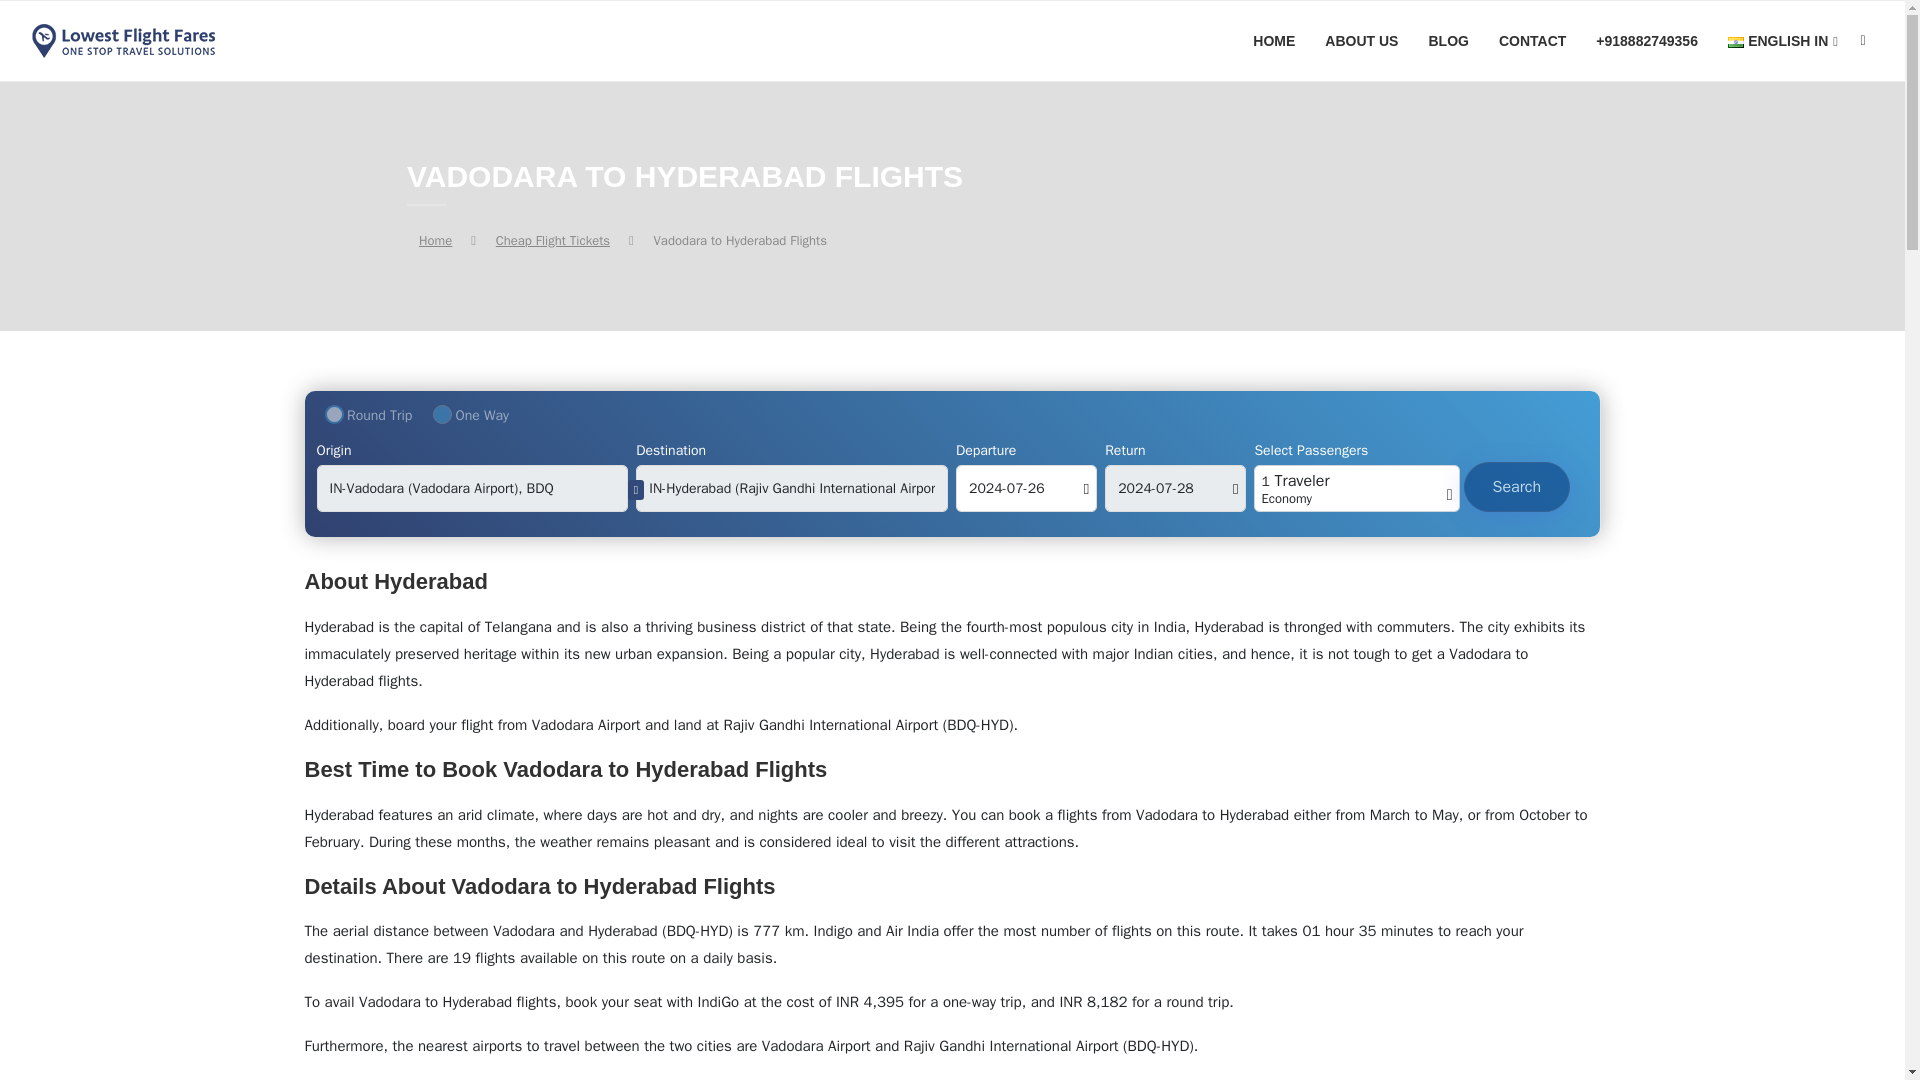 The image size is (1920, 1080). Describe the element at coordinates (1026, 488) in the screenshot. I see `2024-07-26` at that location.